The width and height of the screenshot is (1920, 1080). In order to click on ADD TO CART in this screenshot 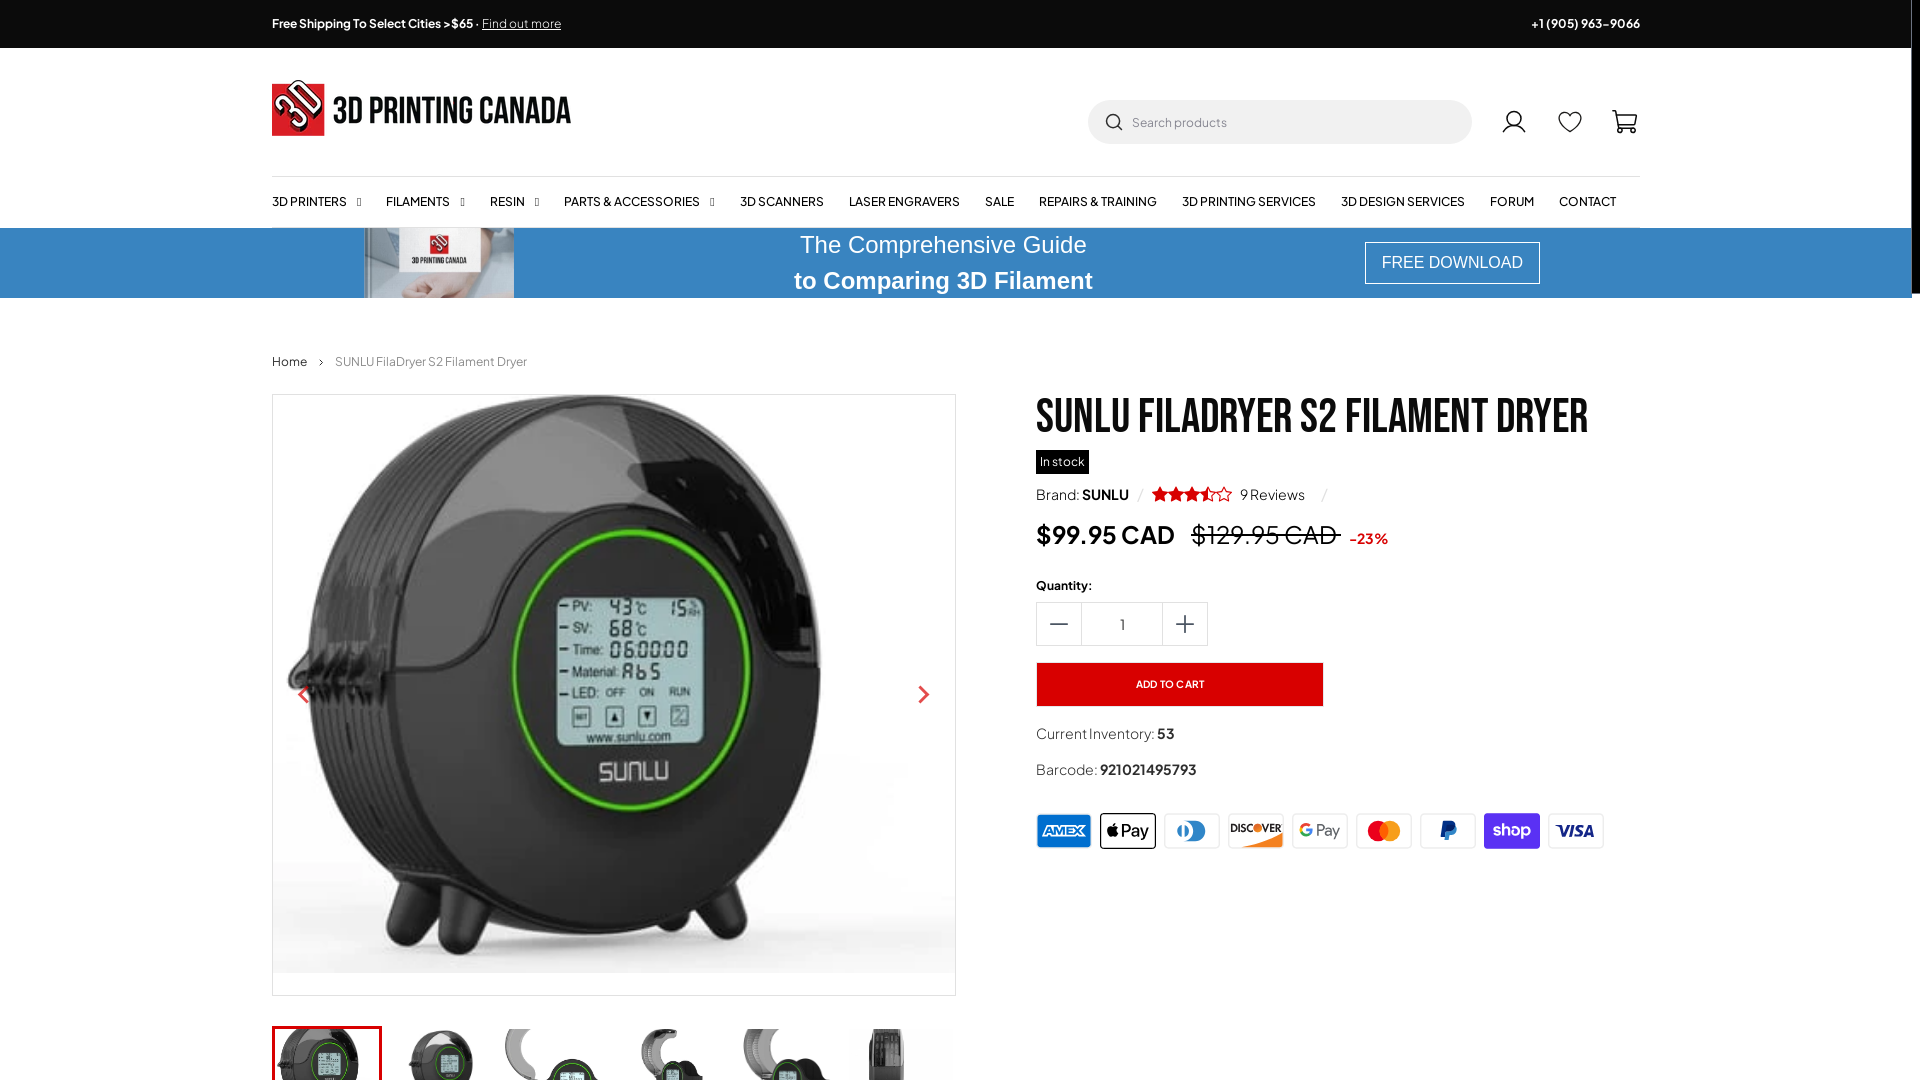, I will do `click(1180, 684)`.